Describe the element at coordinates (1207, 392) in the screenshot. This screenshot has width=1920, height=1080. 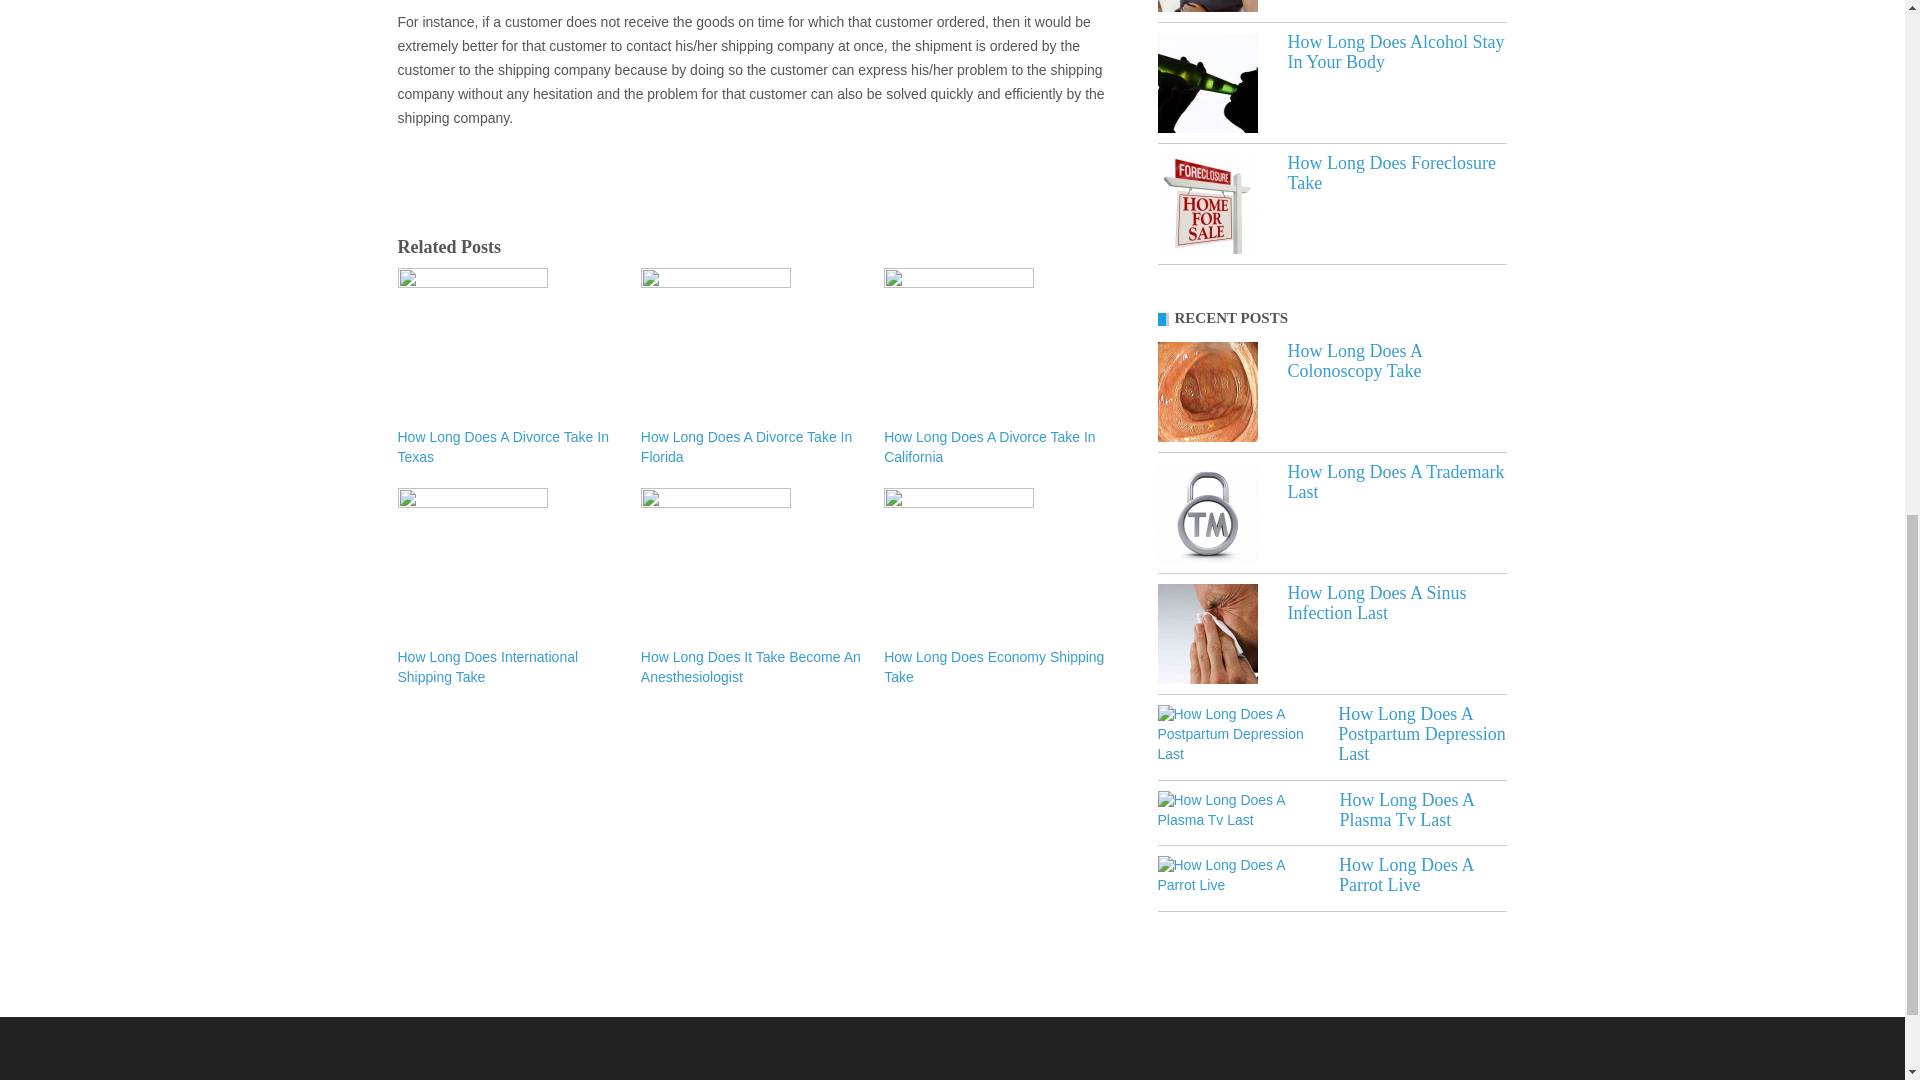
I see `How Long Does A Colonoscopy Take` at that location.